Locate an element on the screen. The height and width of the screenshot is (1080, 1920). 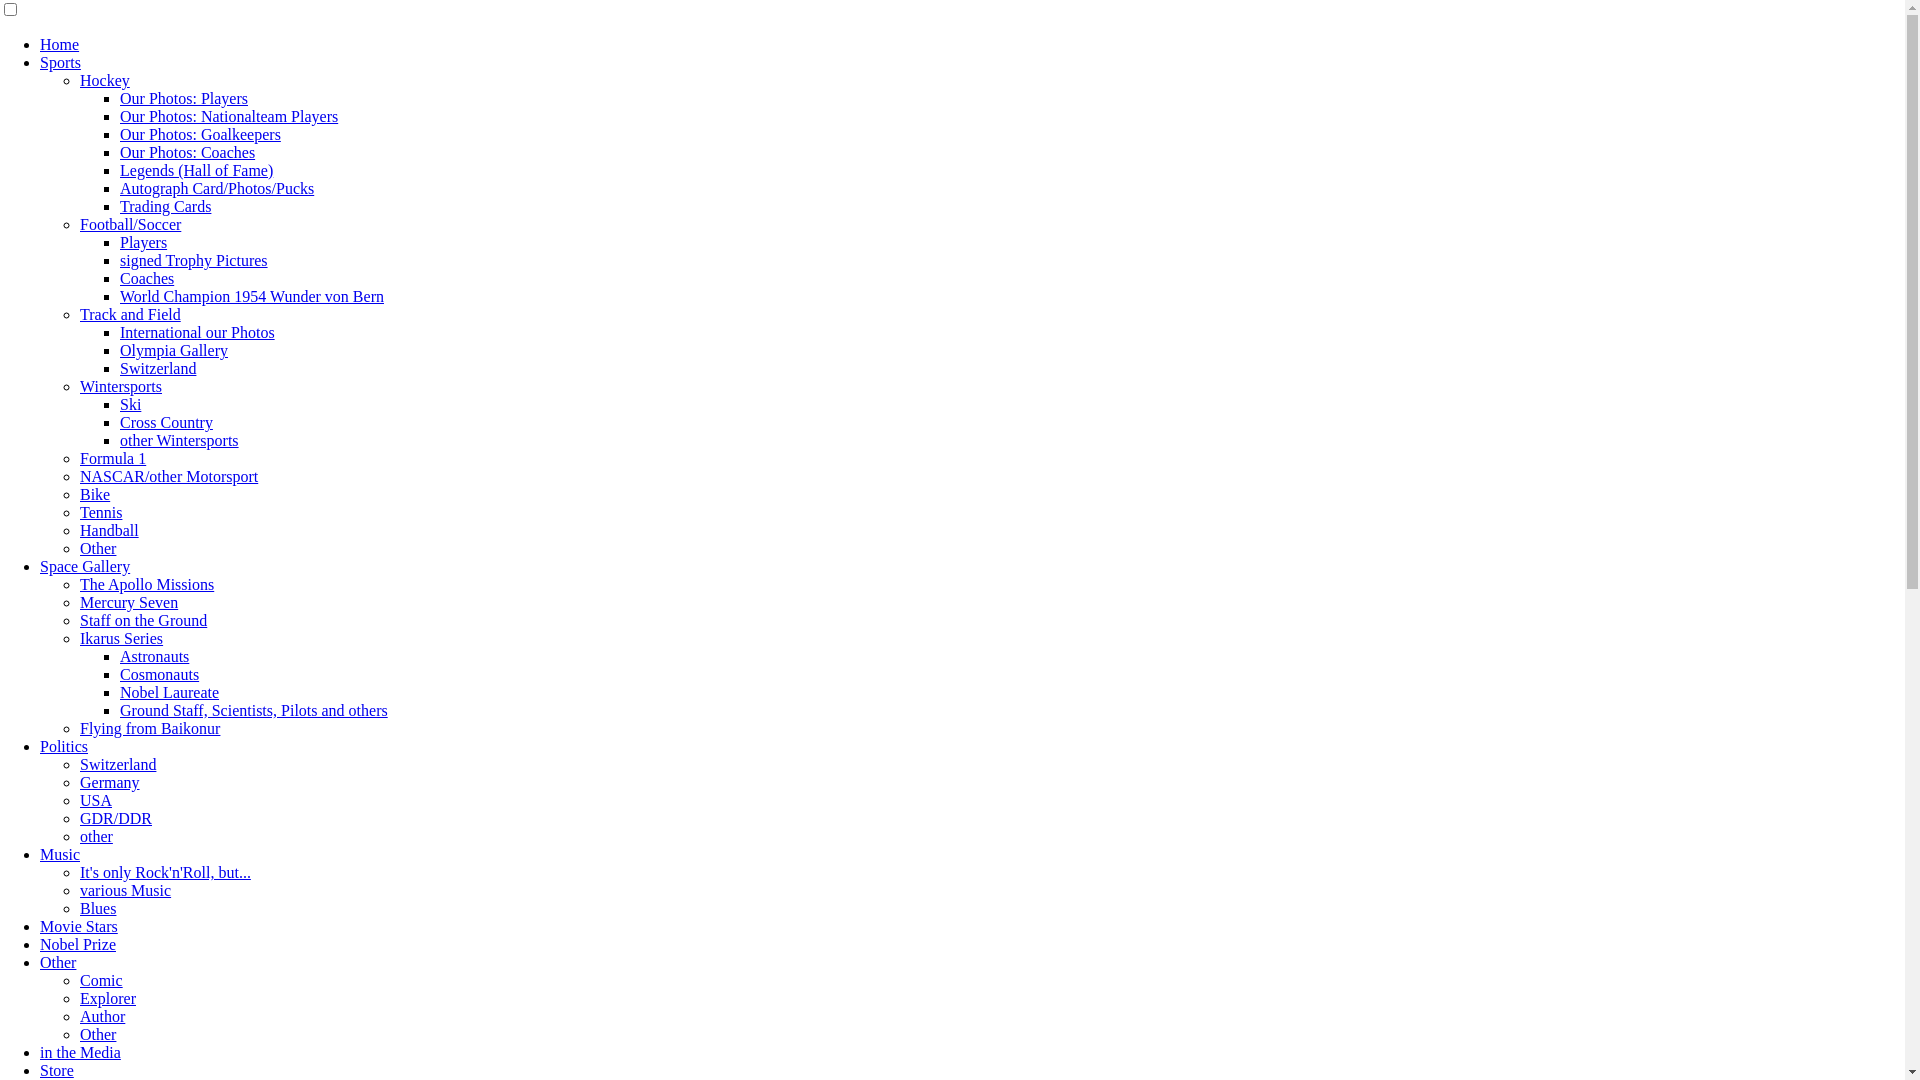
Our Photos: Goalkeepers is located at coordinates (200, 134).